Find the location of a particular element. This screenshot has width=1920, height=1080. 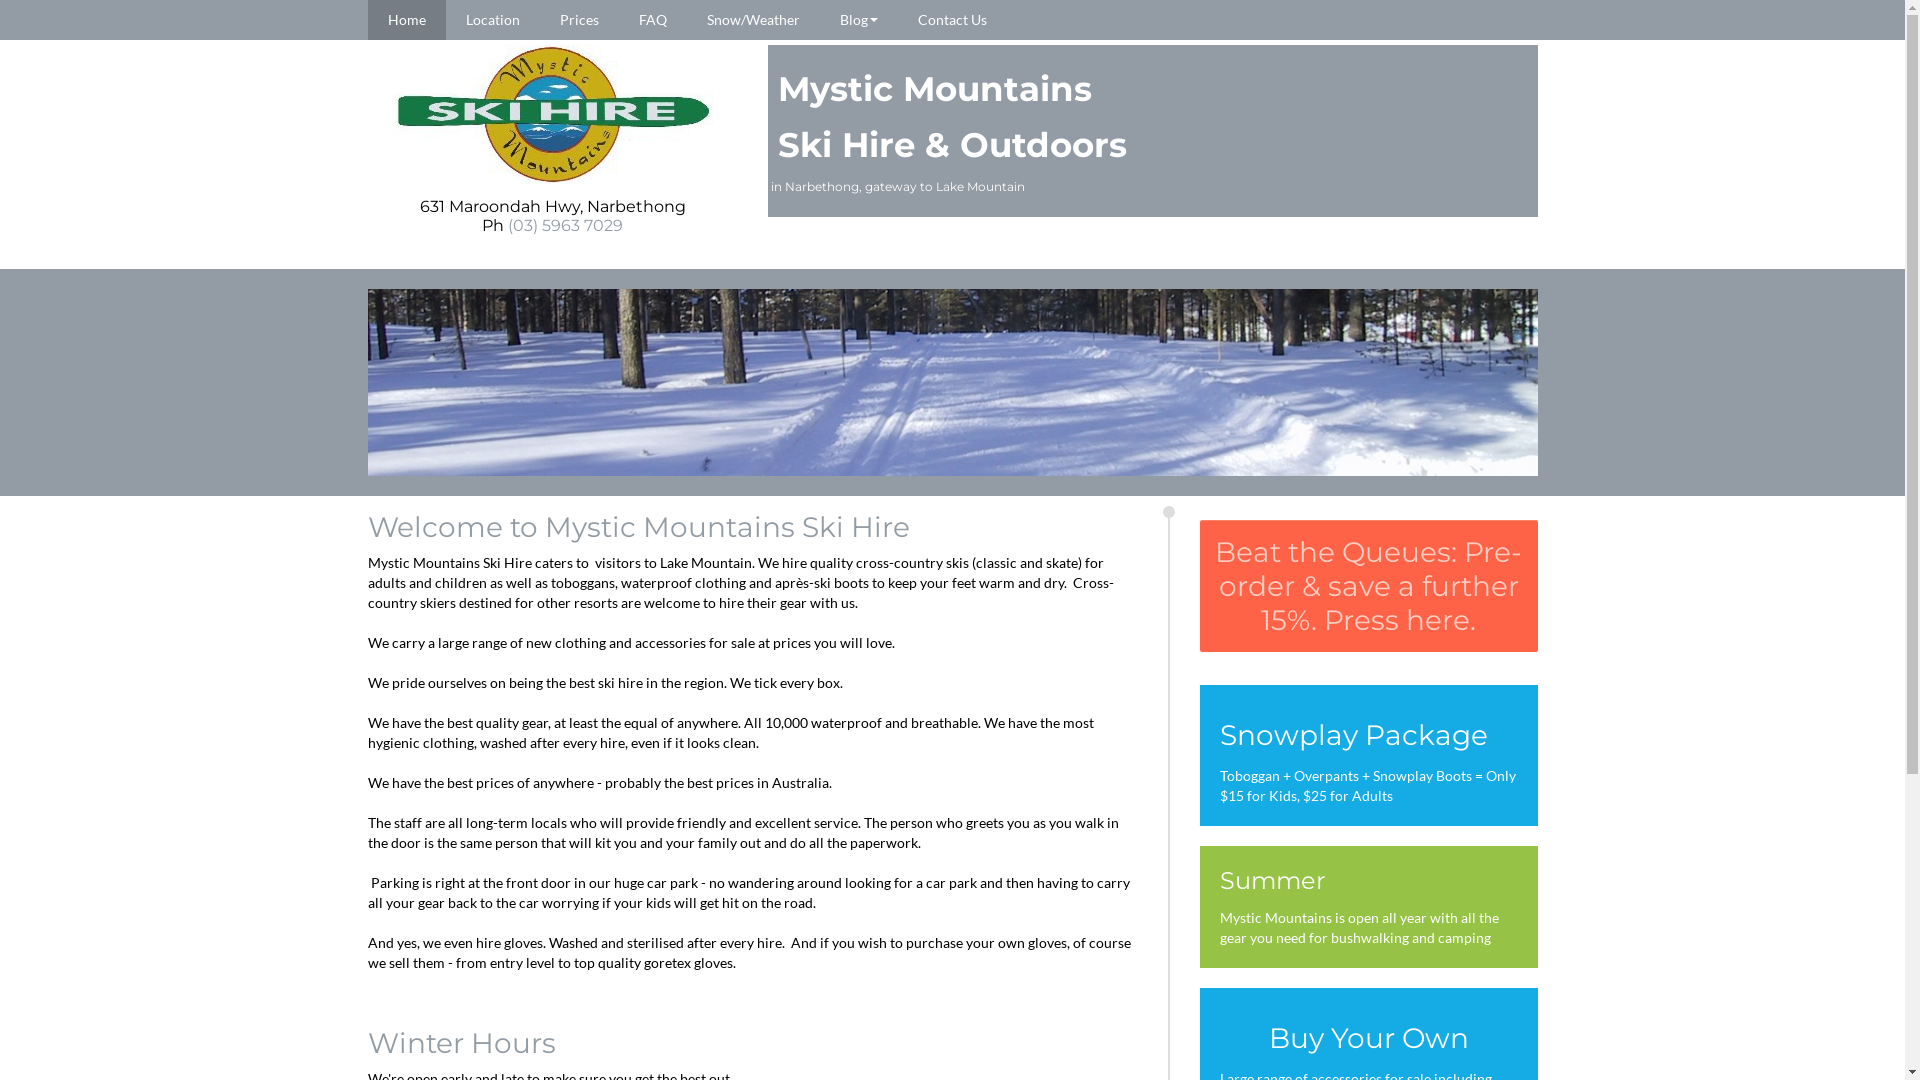

Home is located at coordinates (407, 20).